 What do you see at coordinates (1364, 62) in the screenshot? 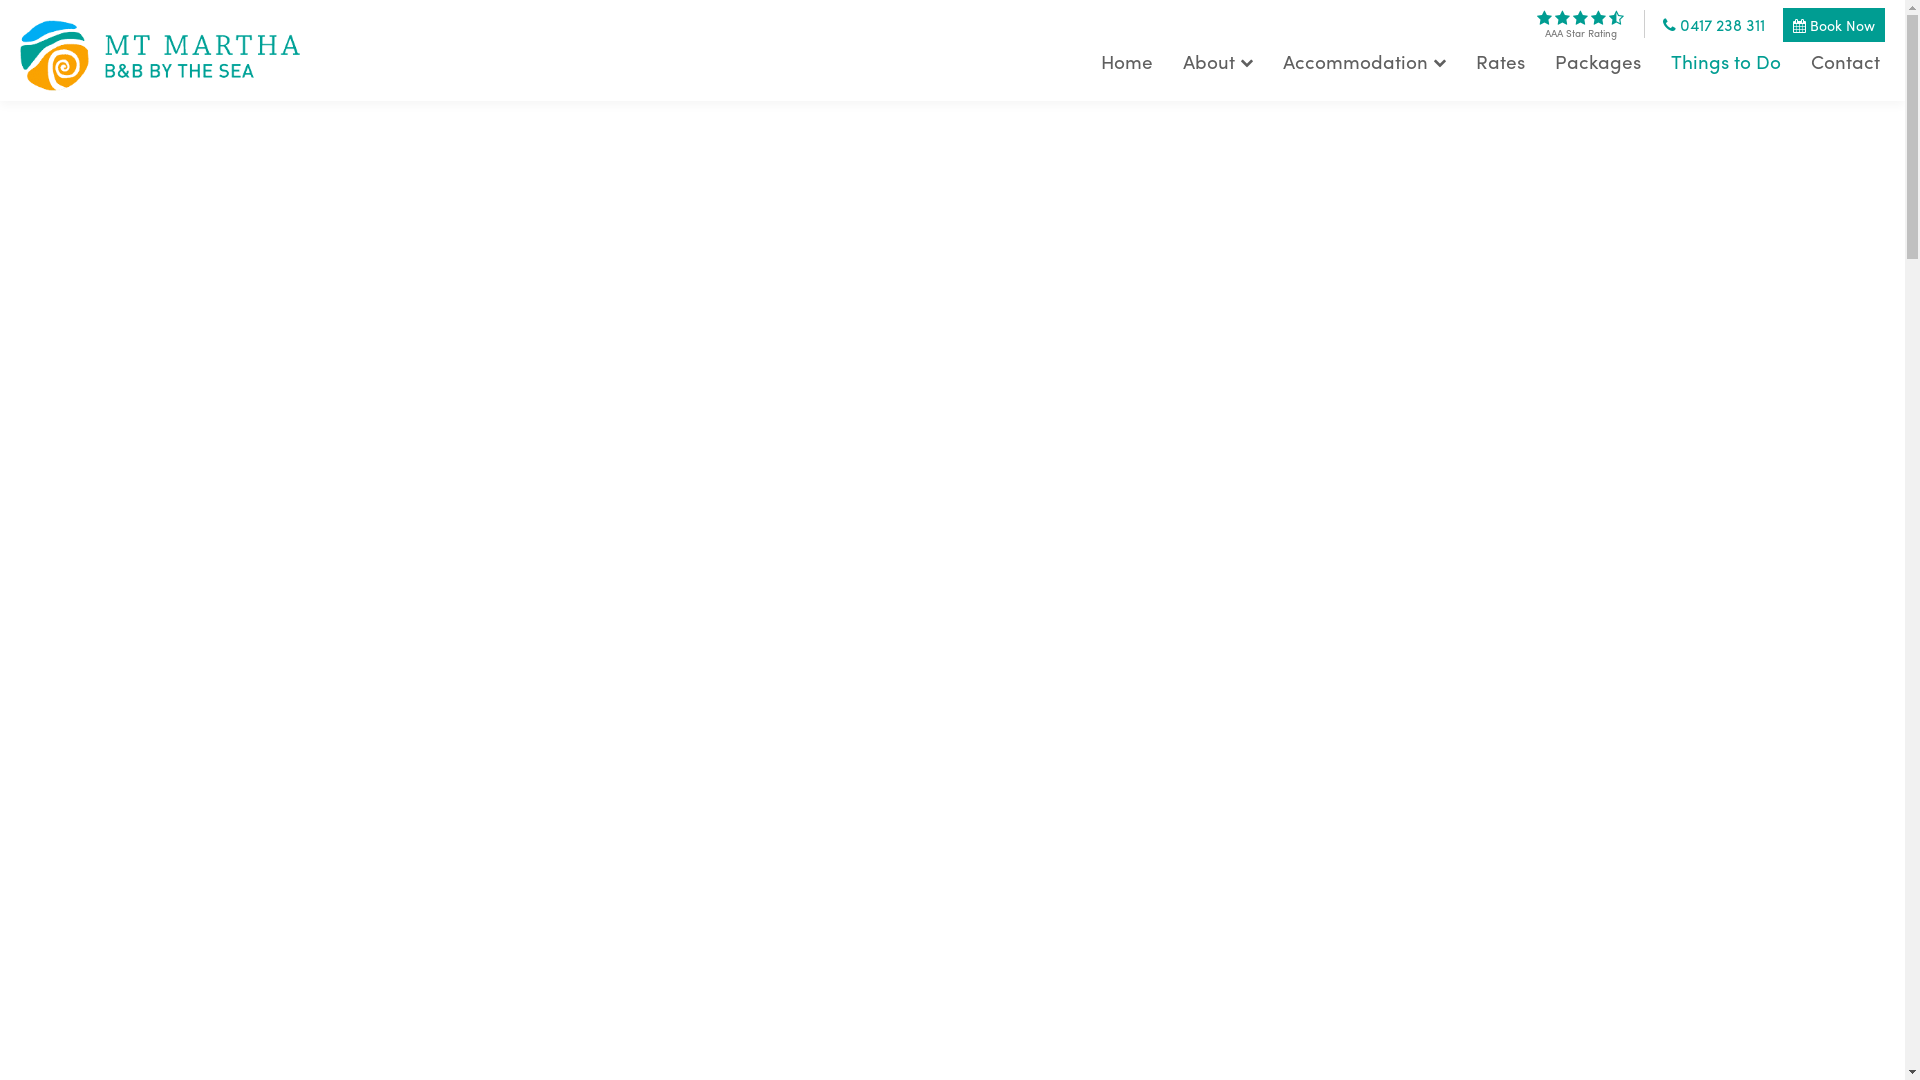
I see `Accommodation` at bounding box center [1364, 62].